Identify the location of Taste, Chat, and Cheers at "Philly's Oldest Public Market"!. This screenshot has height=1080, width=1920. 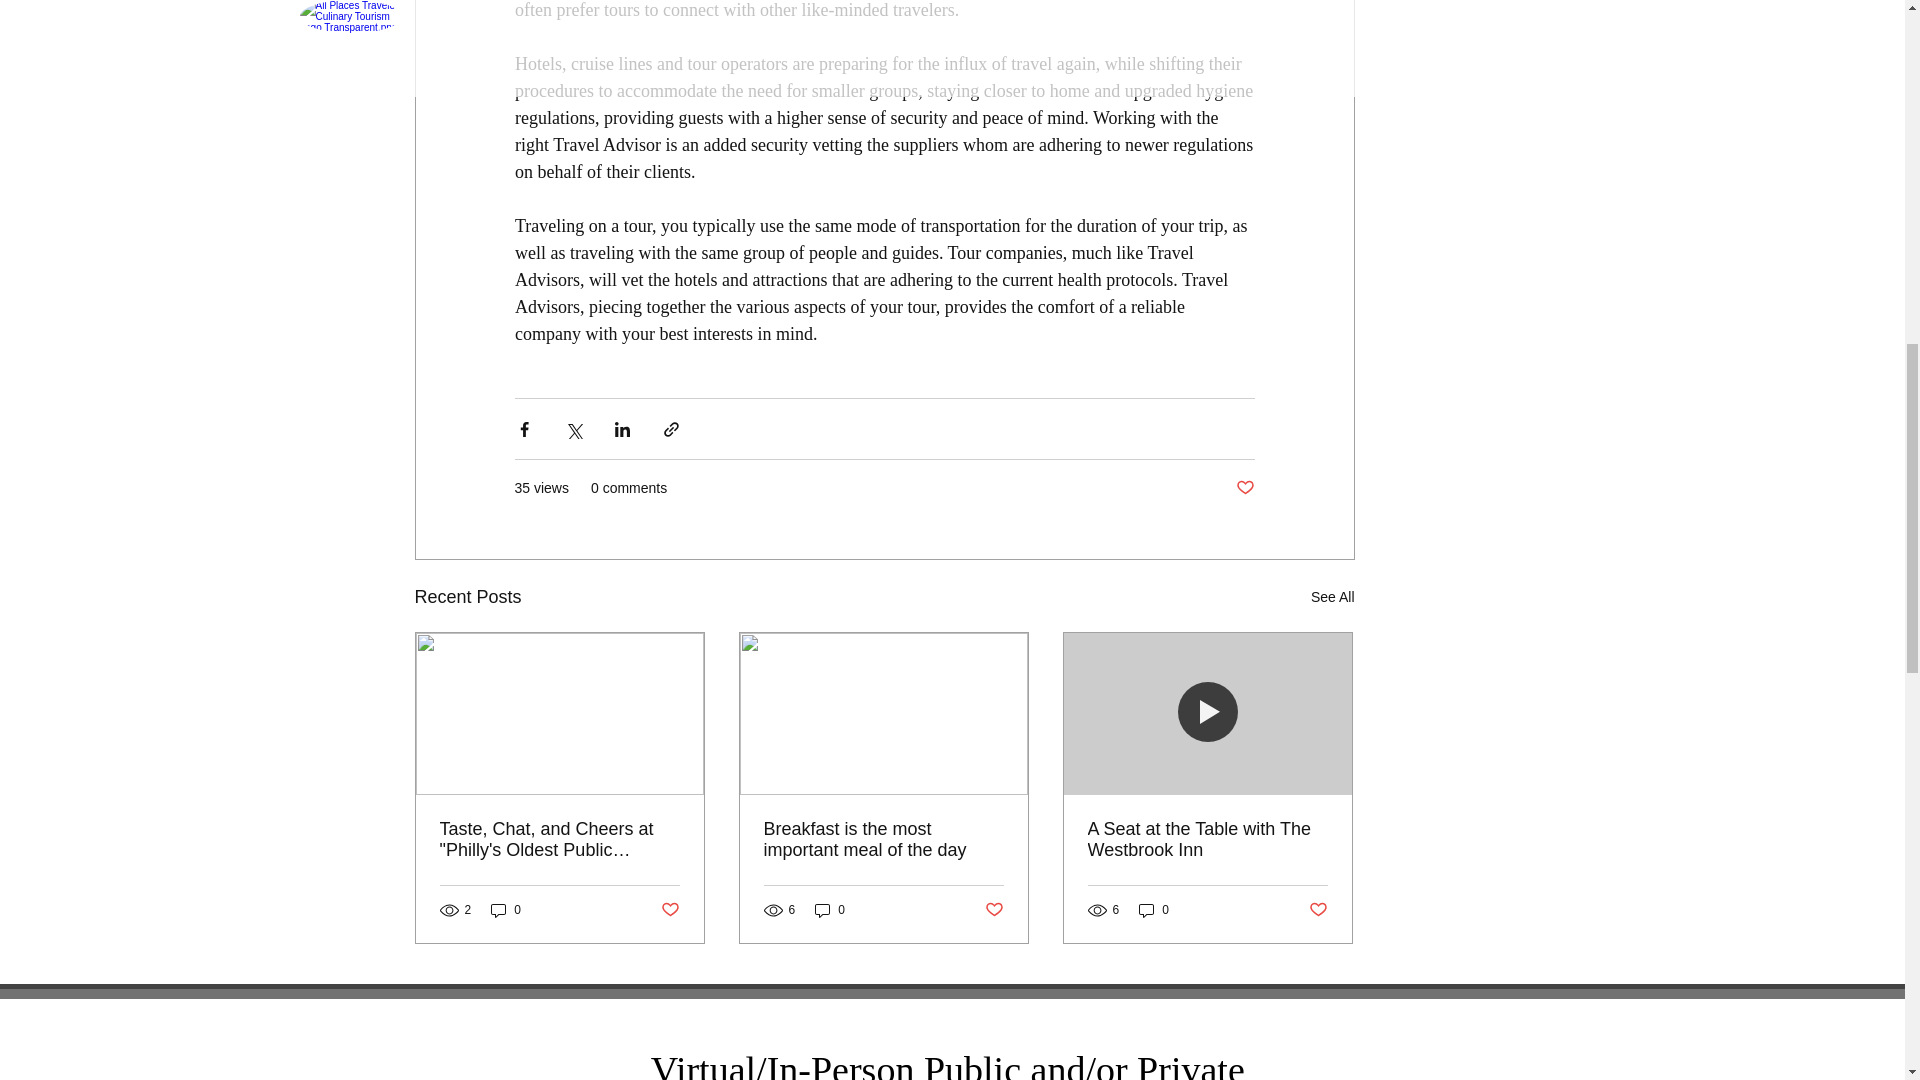
(559, 839).